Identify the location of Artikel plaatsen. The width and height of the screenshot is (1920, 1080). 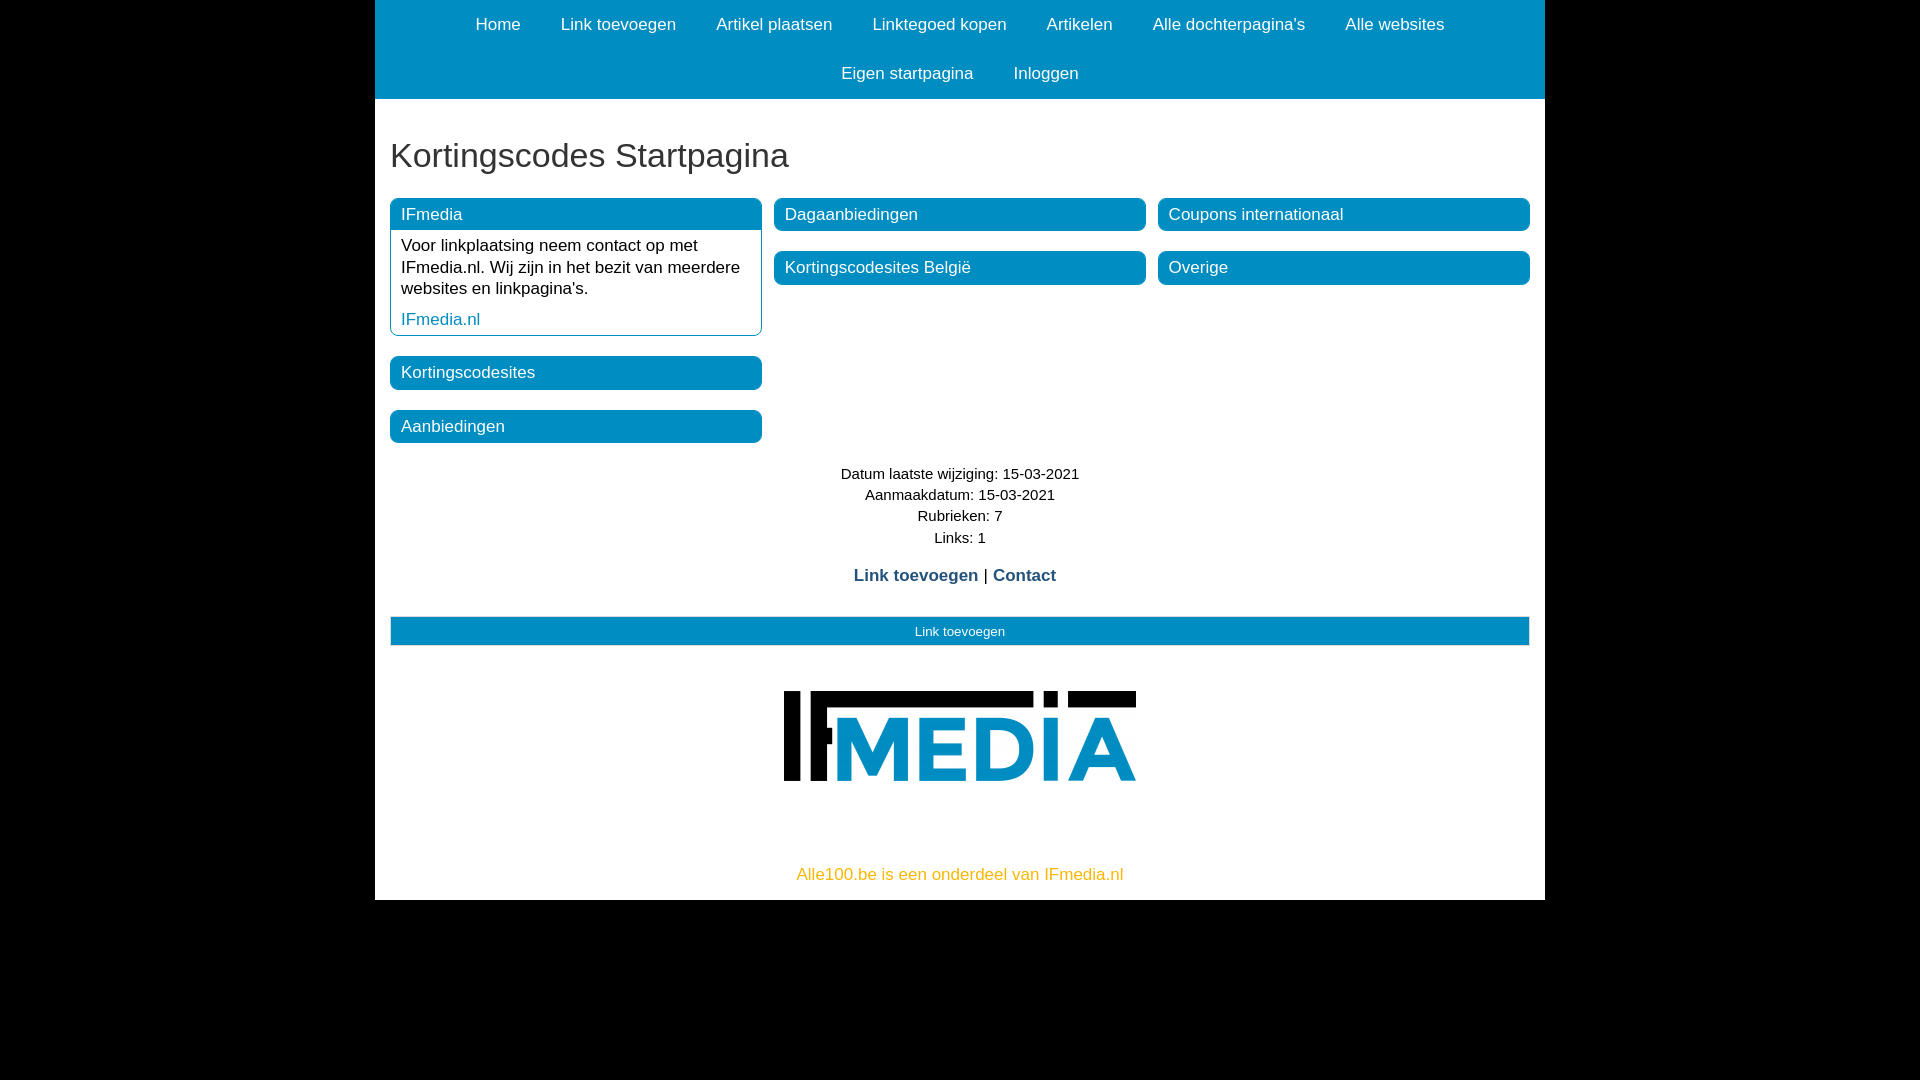
(774, 24).